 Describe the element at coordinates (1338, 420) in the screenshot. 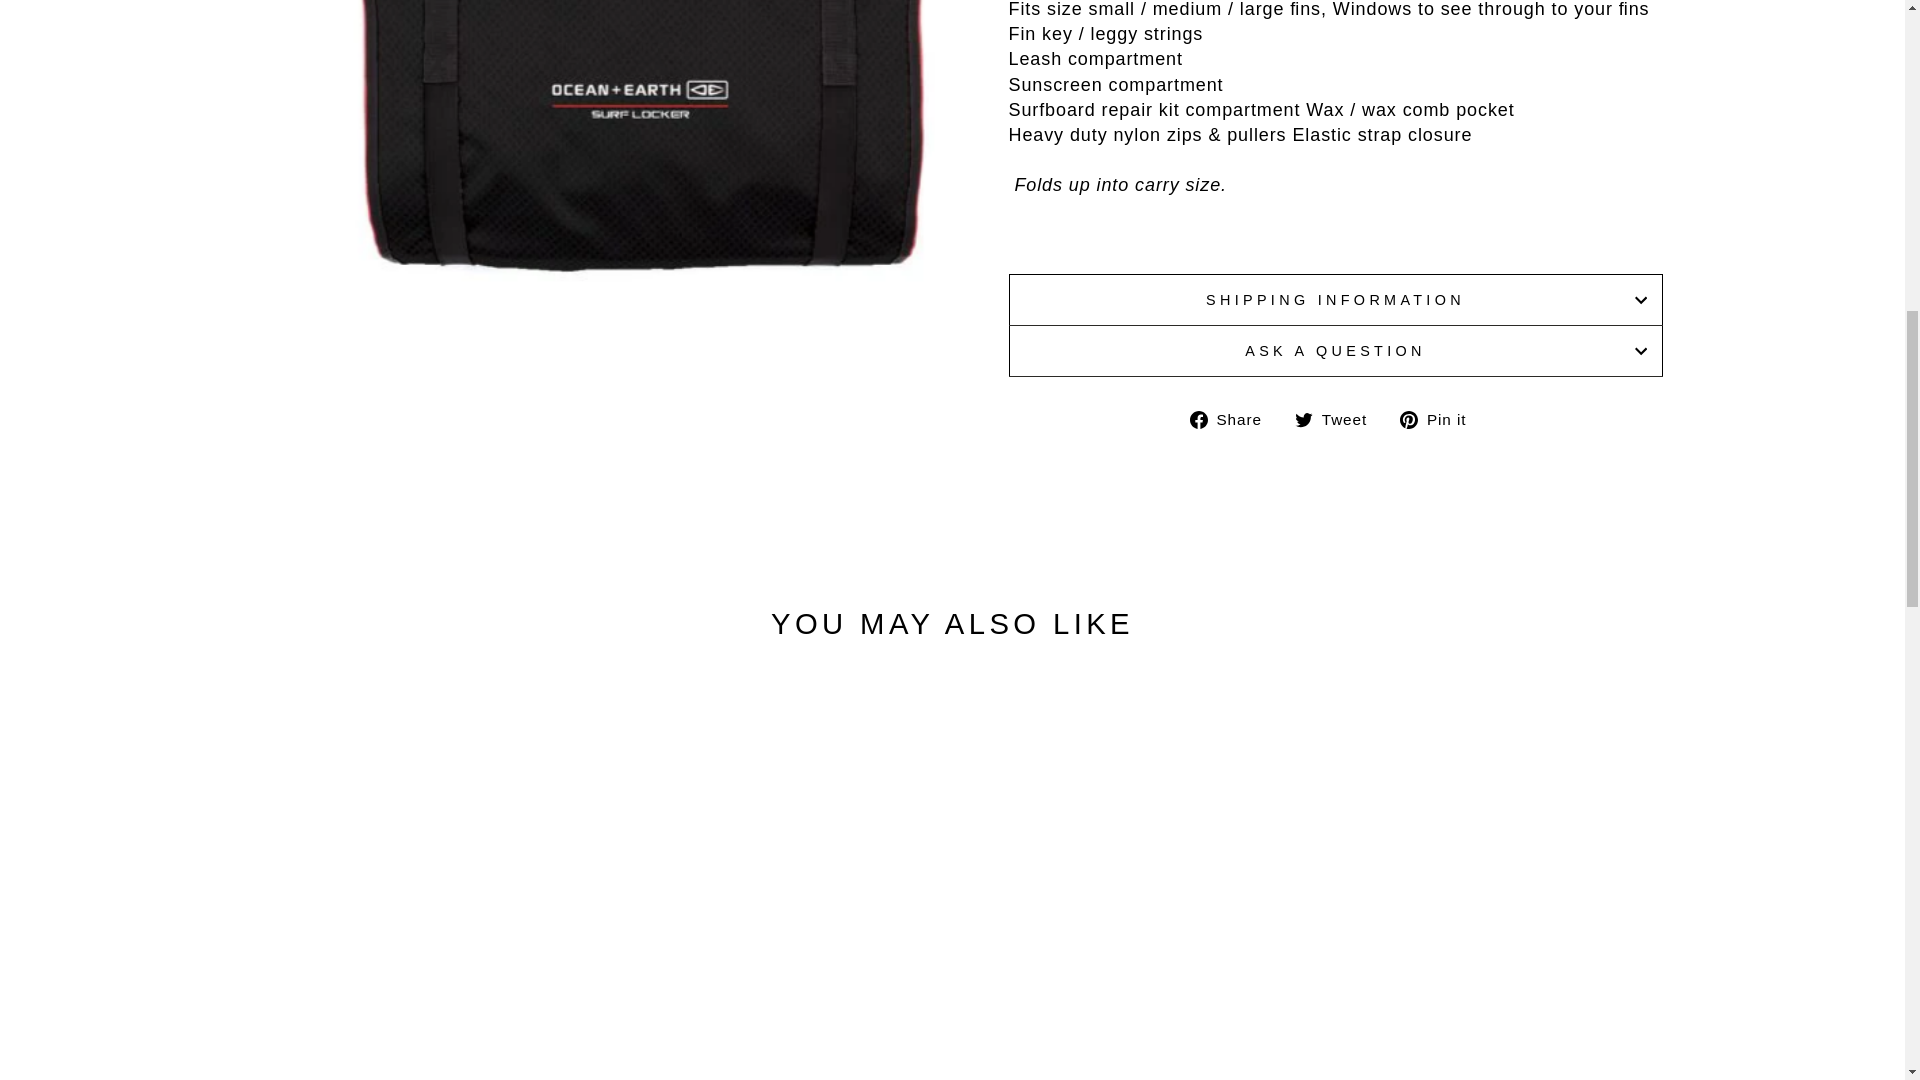

I see `Tweet on Twitter` at that location.